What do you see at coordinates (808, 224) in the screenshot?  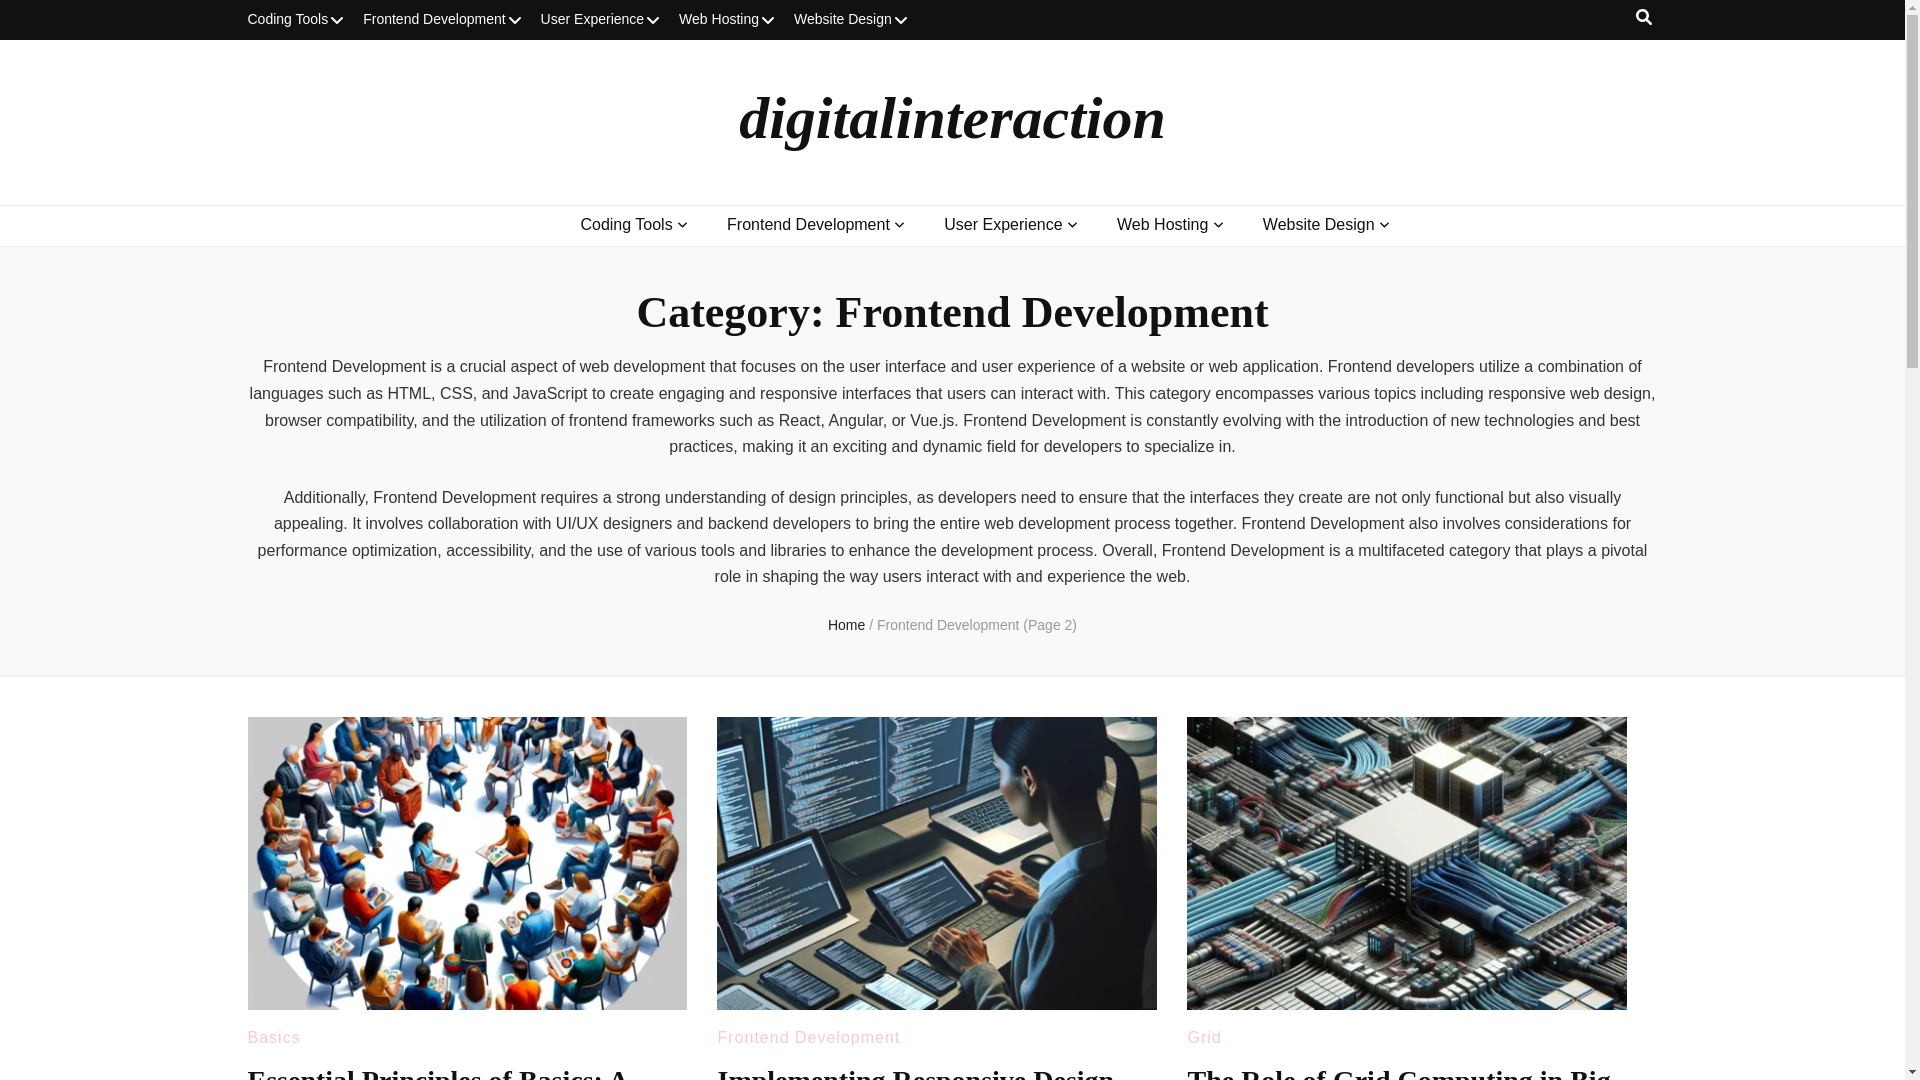 I see `Frontend Development` at bounding box center [808, 224].